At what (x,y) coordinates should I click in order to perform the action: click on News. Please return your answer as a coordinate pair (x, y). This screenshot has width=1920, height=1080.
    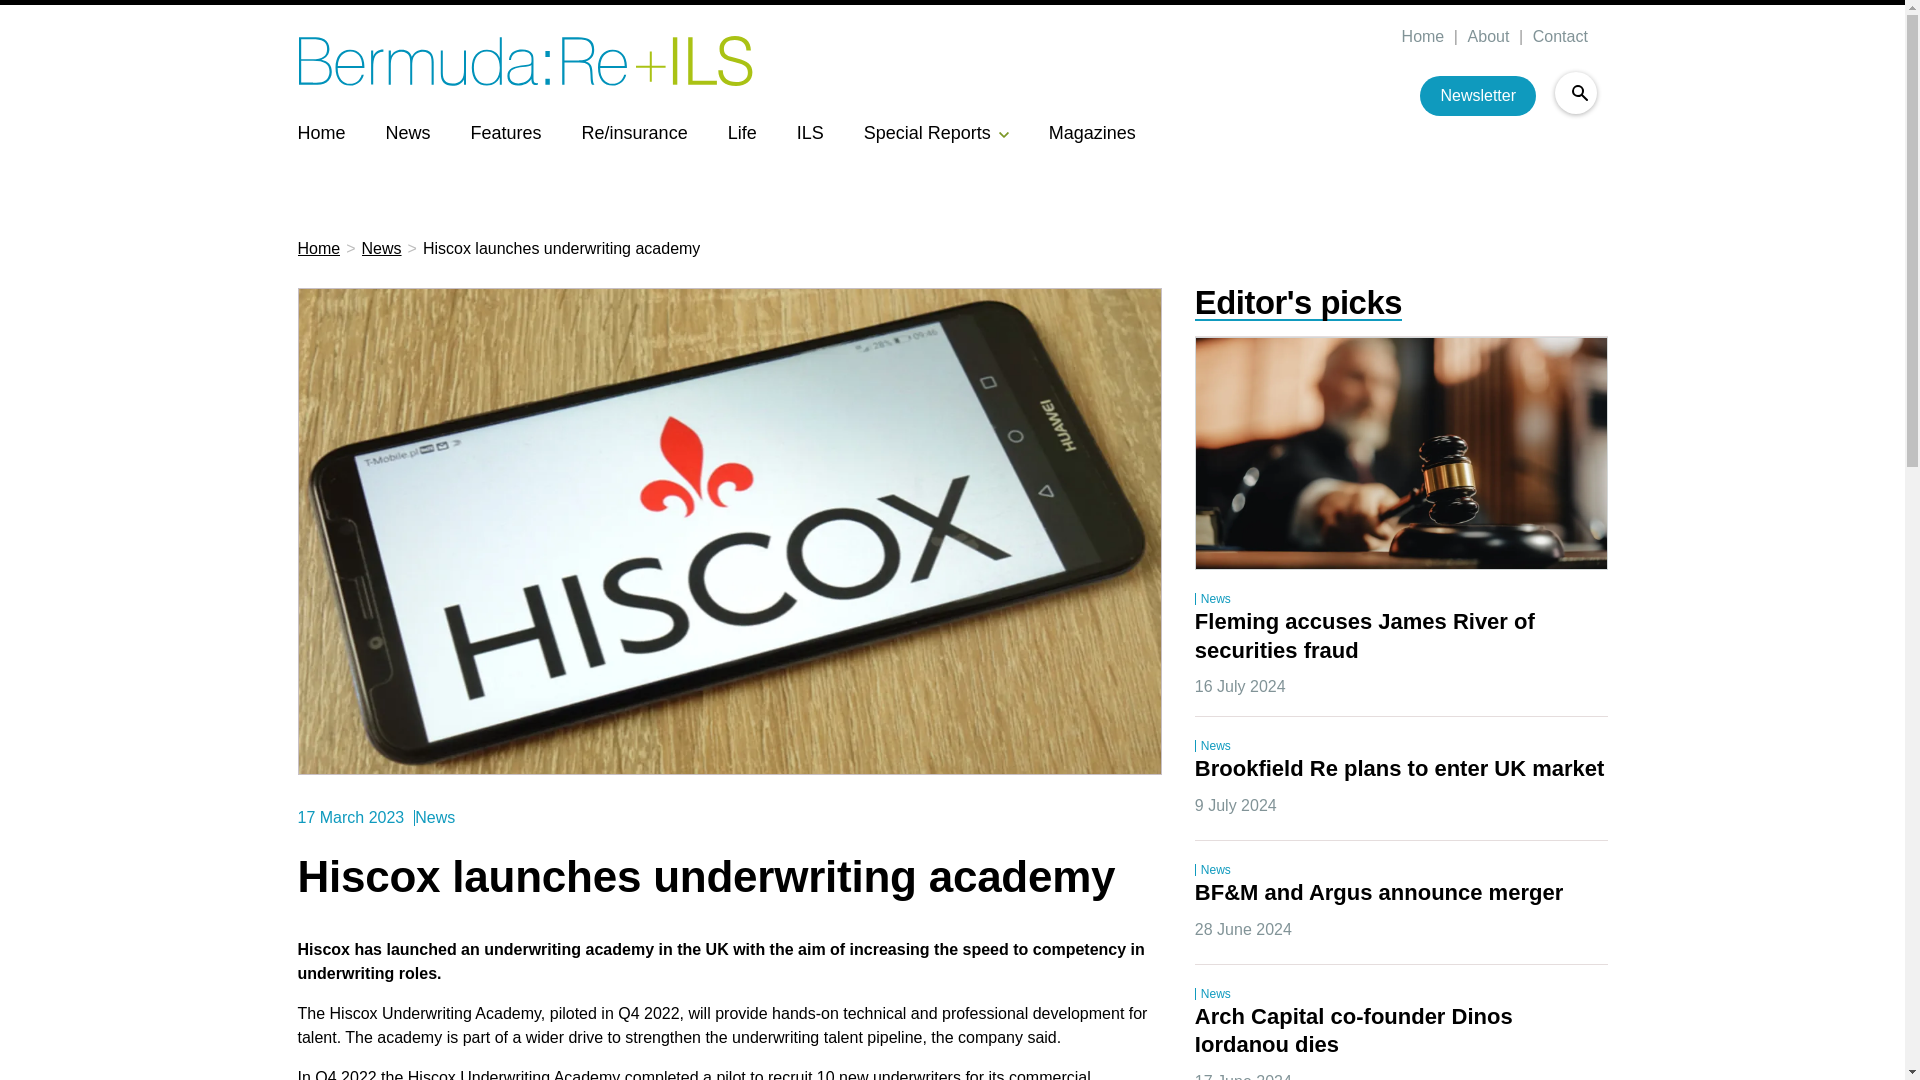
    Looking at the image, I should click on (408, 132).